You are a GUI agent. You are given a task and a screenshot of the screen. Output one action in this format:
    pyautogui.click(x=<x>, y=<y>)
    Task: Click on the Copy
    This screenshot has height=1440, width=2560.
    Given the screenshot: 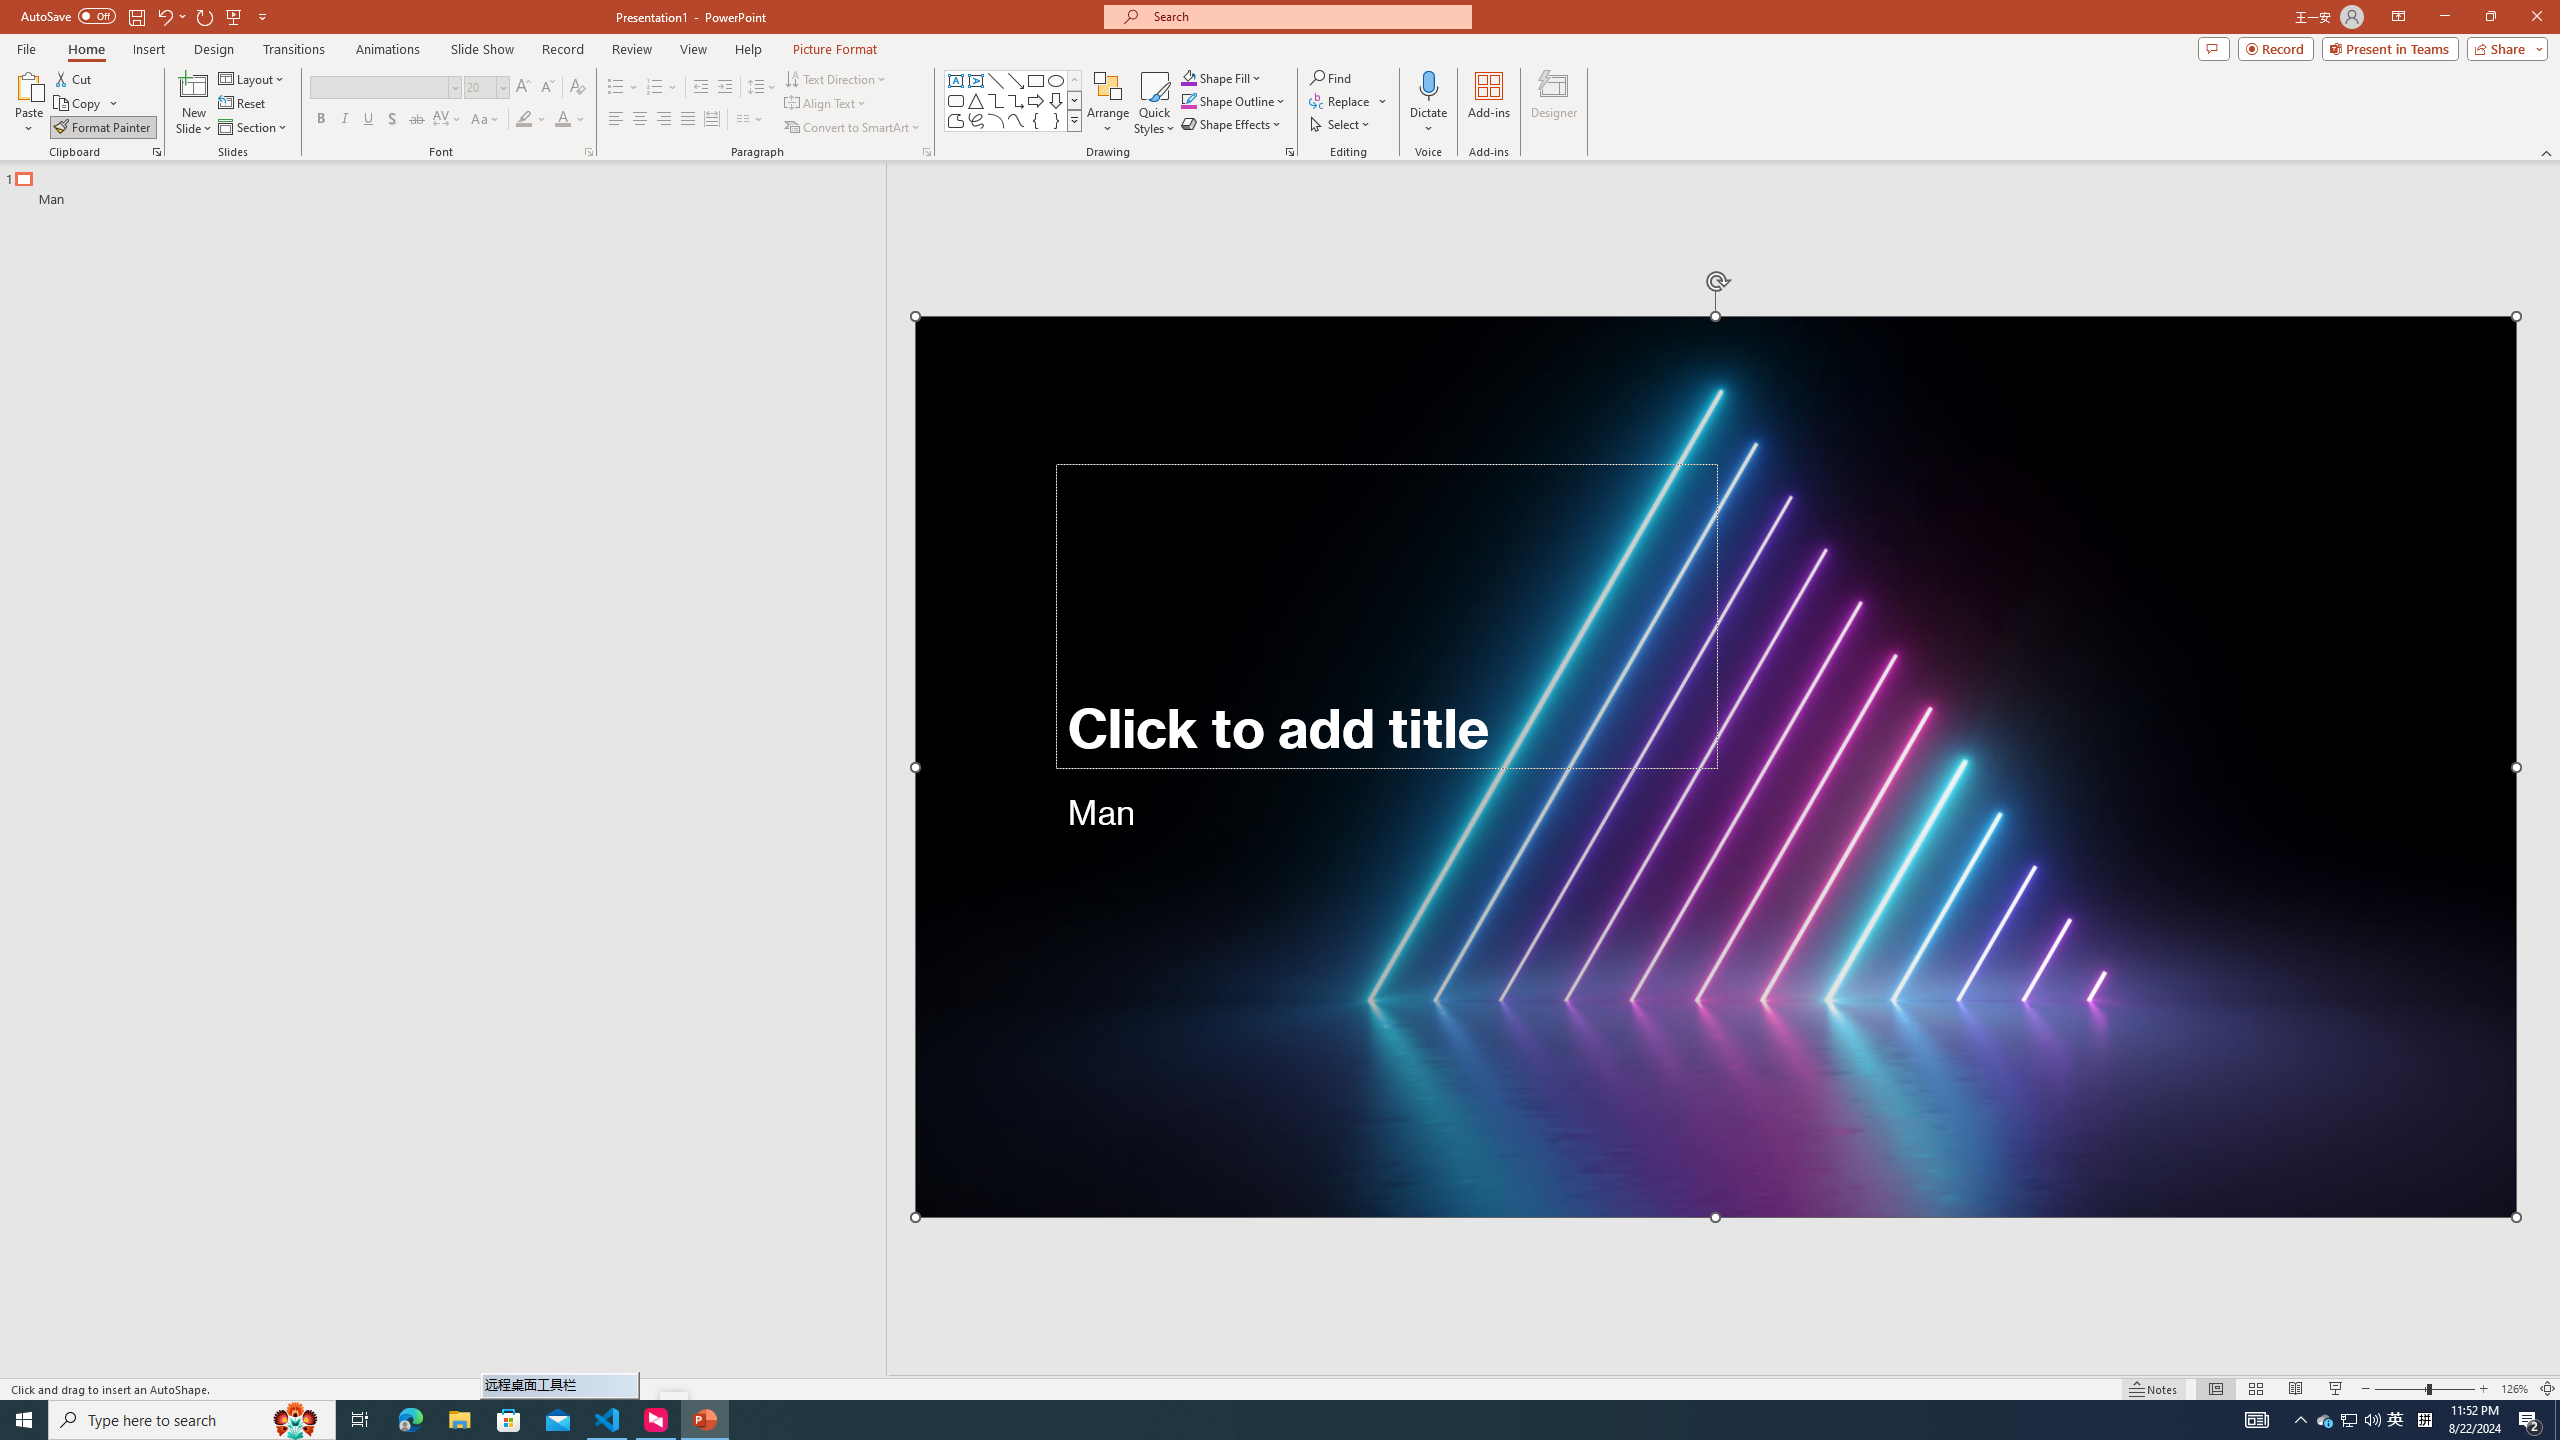 What is the action you would take?
    pyautogui.click(x=79, y=104)
    